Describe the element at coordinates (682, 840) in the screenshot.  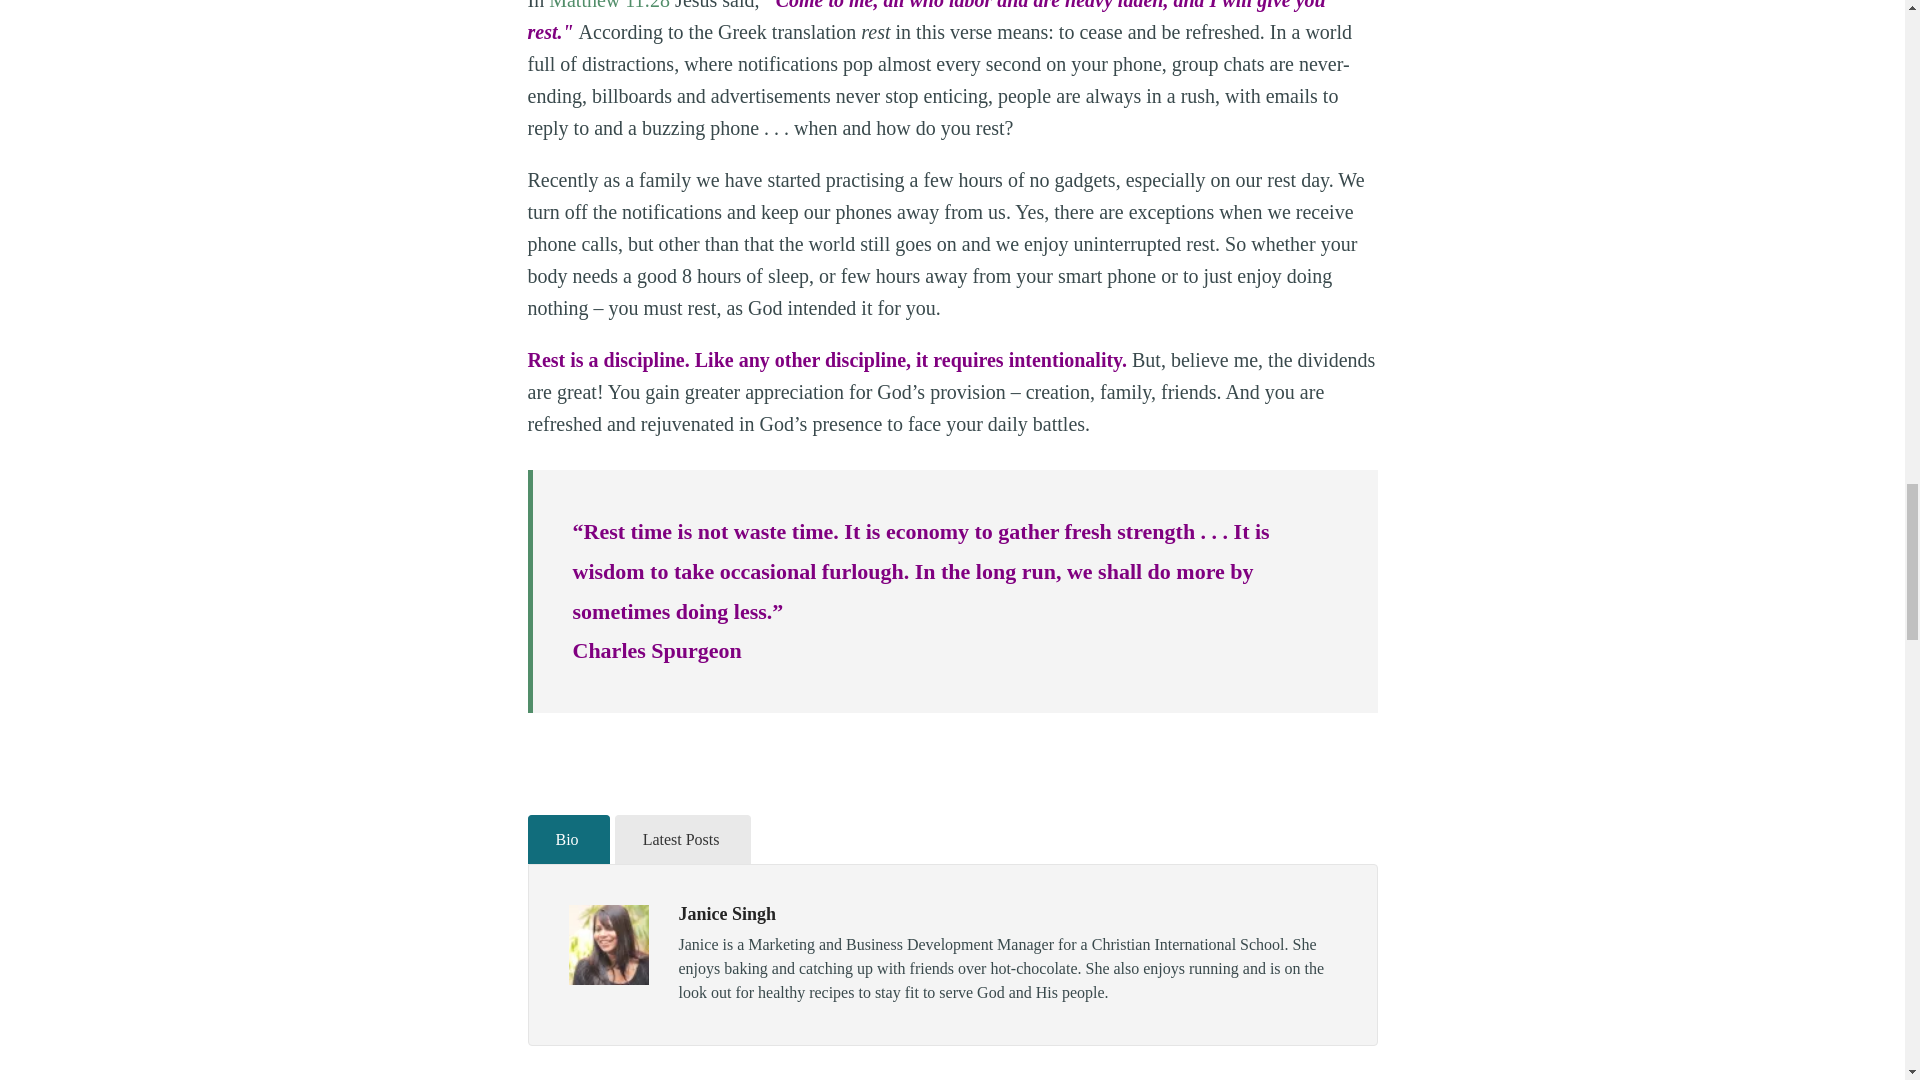
I see `Latest Posts` at that location.